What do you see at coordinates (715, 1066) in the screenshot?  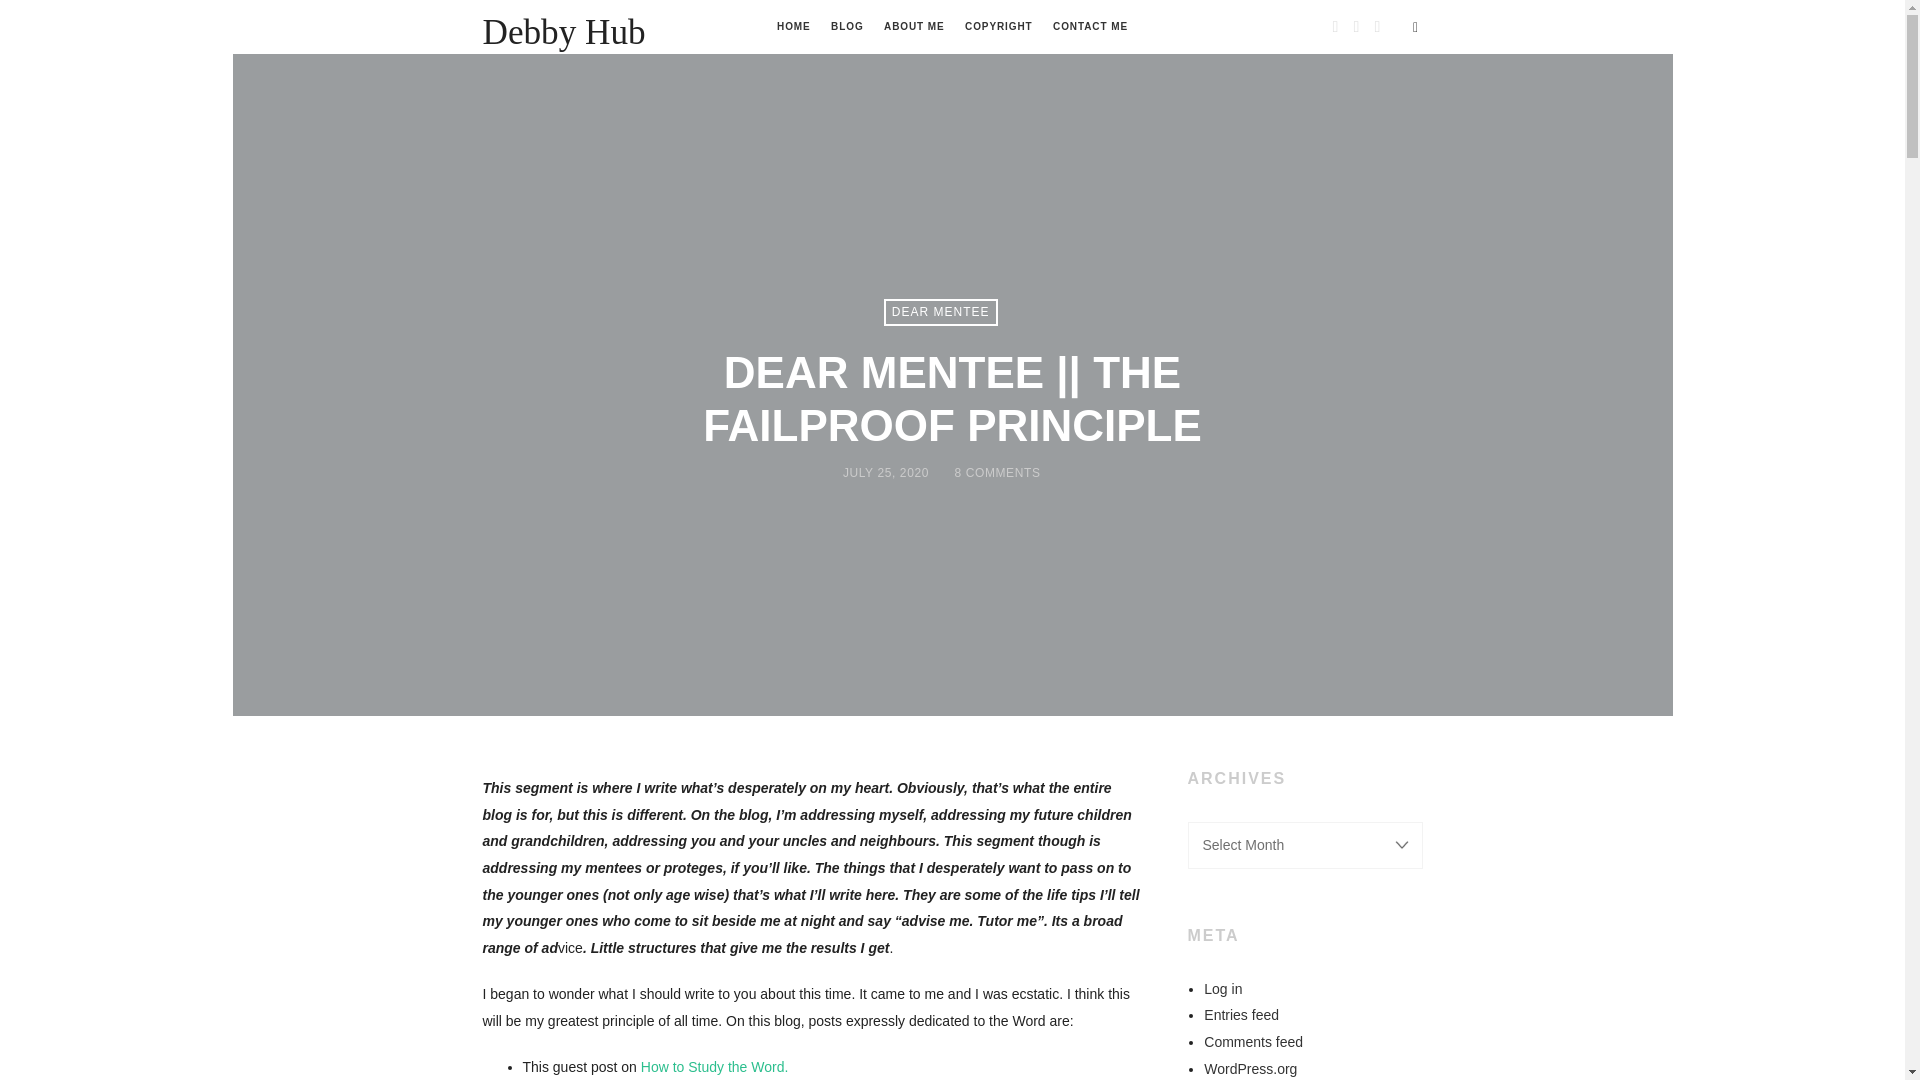 I see `How to Study the Word.` at bounding box center [715, 1066].